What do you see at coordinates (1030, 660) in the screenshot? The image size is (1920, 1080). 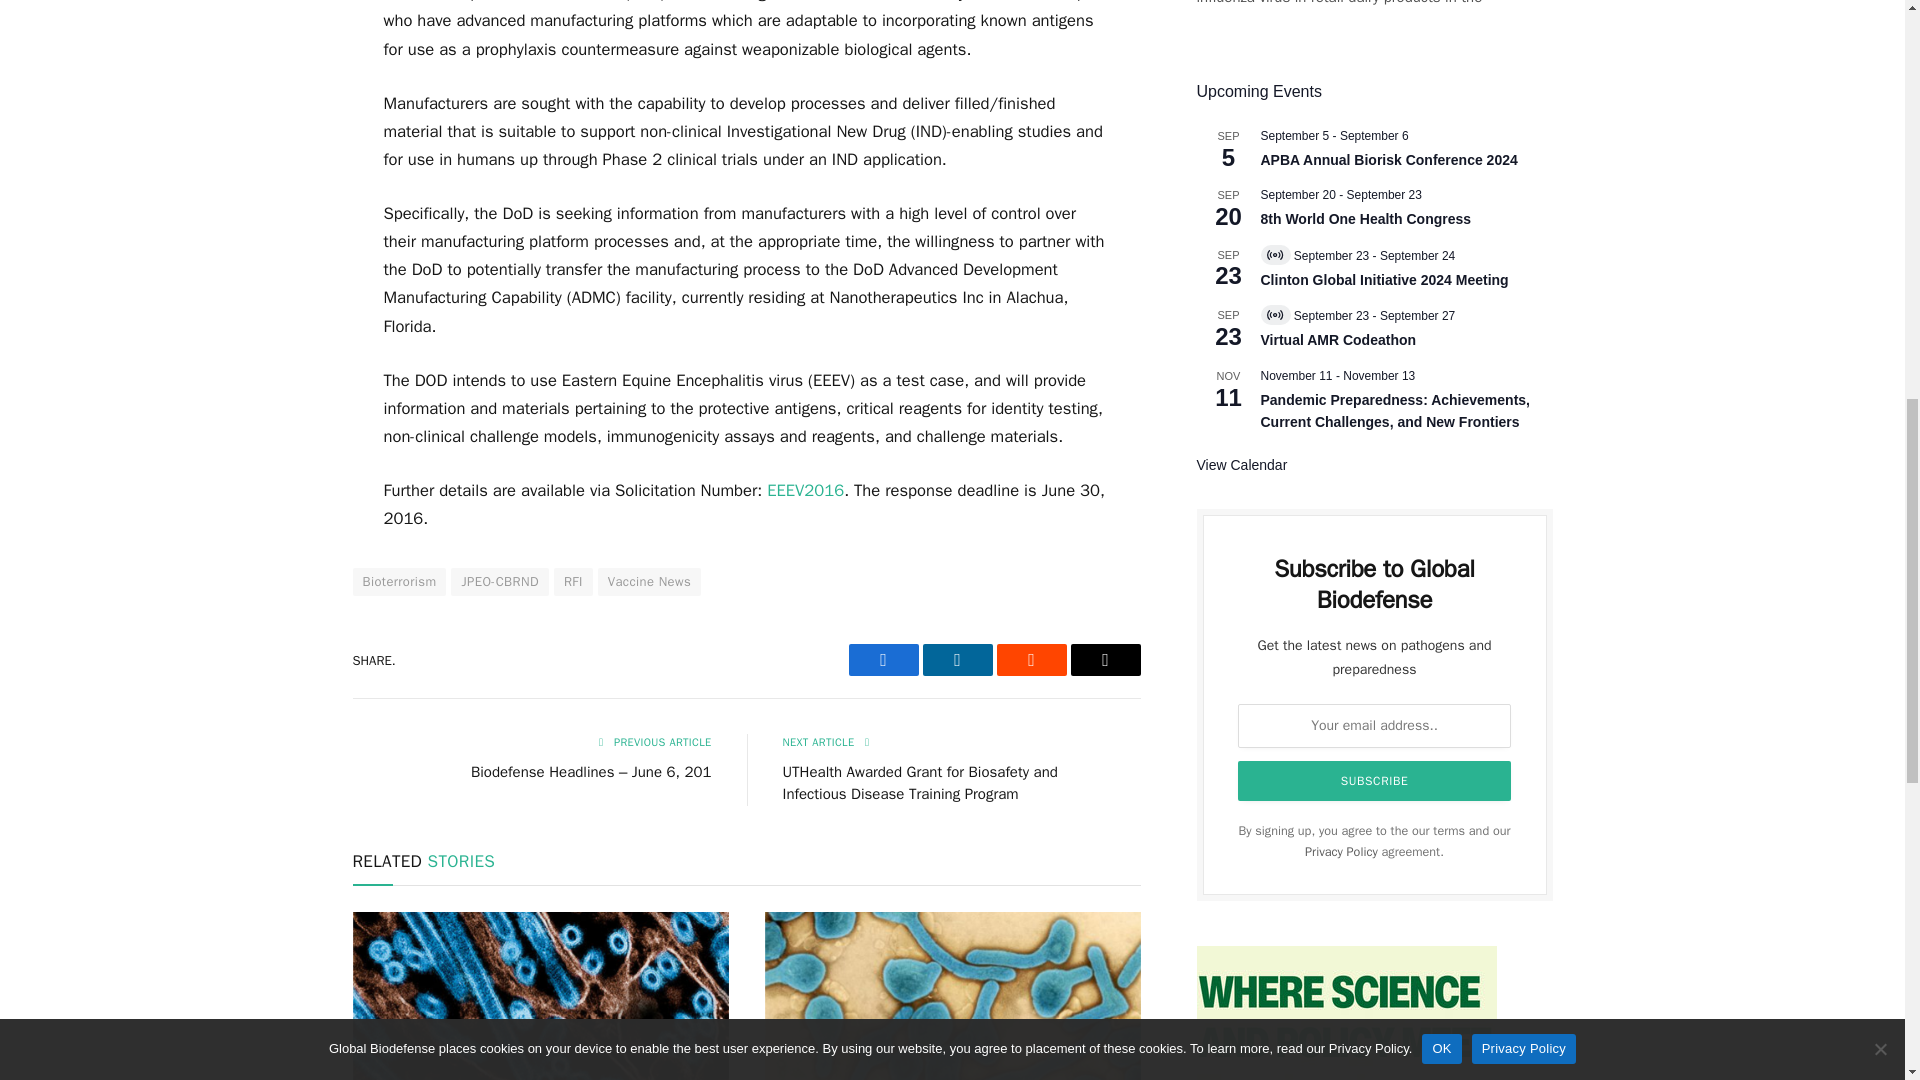 I see `Reddit` at bounding box center [1030, 660].